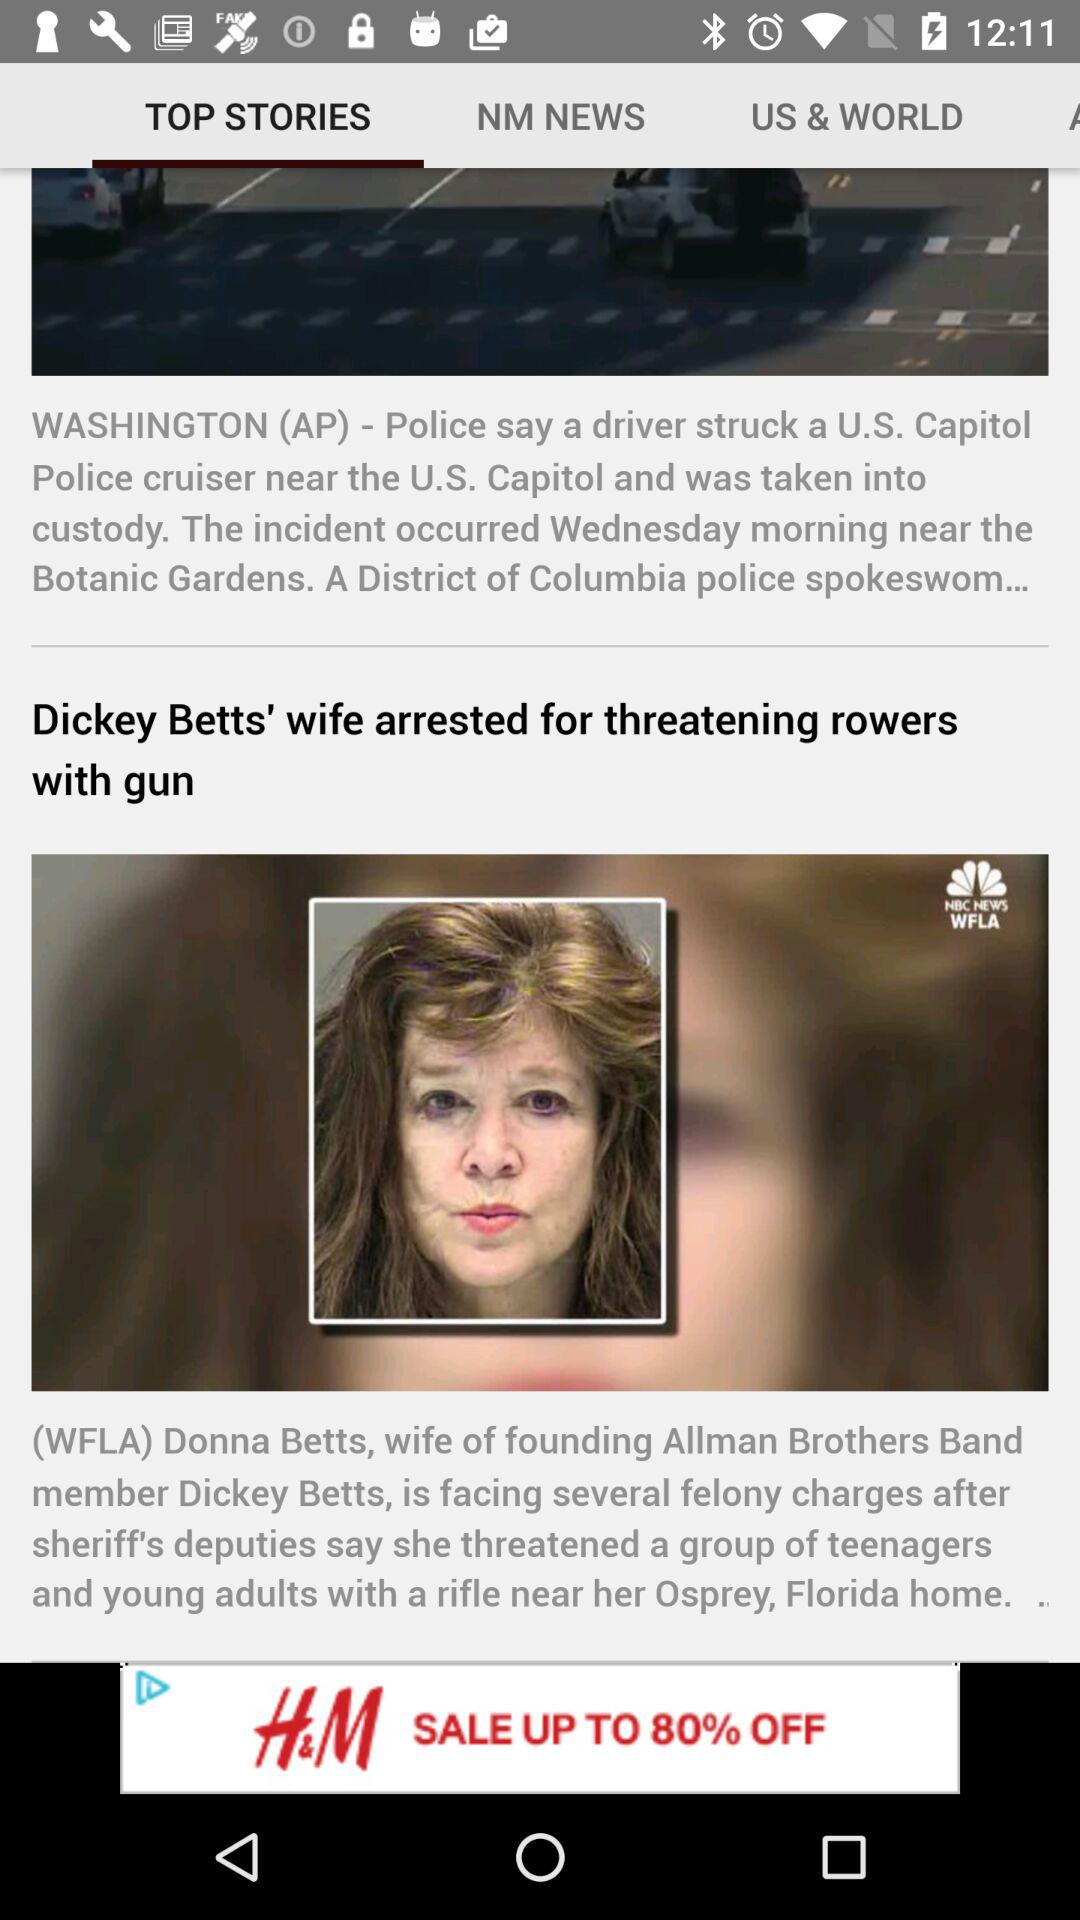 This screenshot has height=1920, width=1080. What do you see at coordinates (540, 1728) in the screenshot?
I see `choose item below the wfla donna betts` at bounding box center [540, 1728].